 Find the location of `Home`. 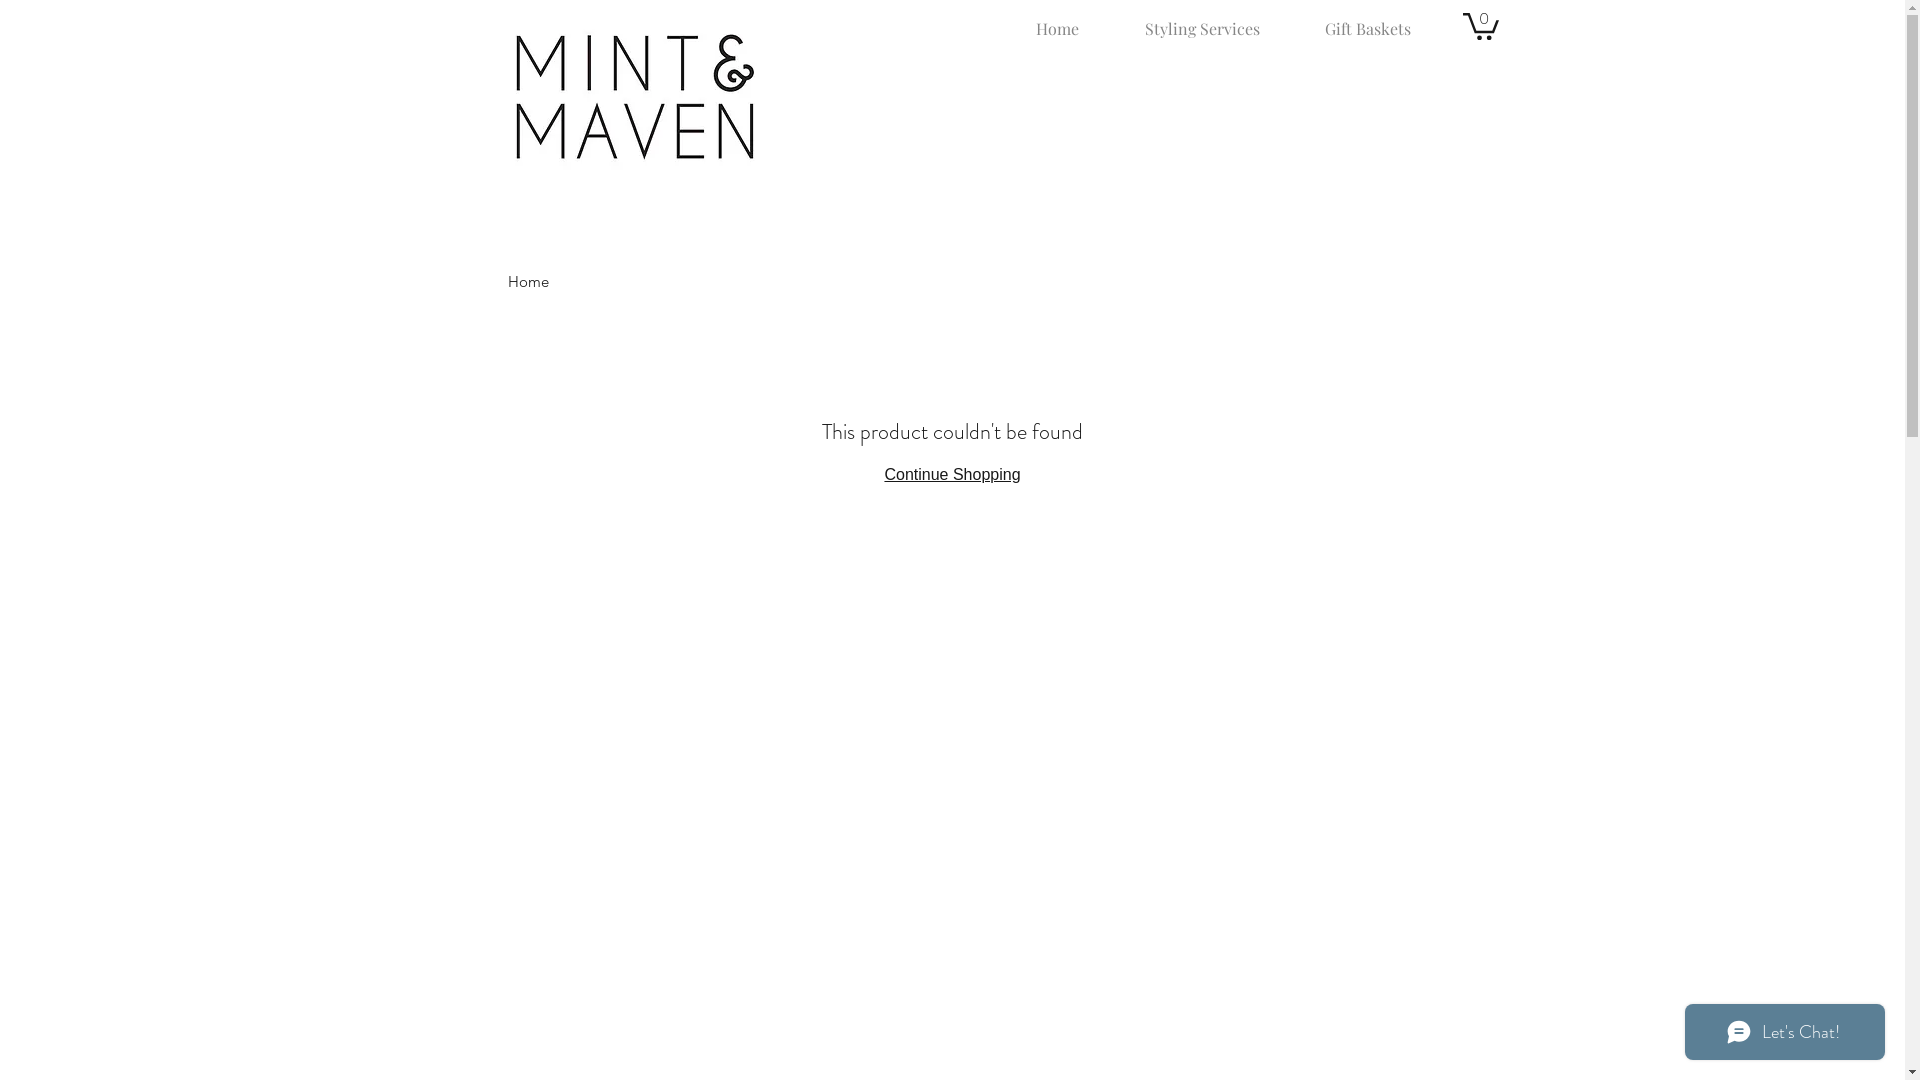

Home is located at coordinates (528, 282).